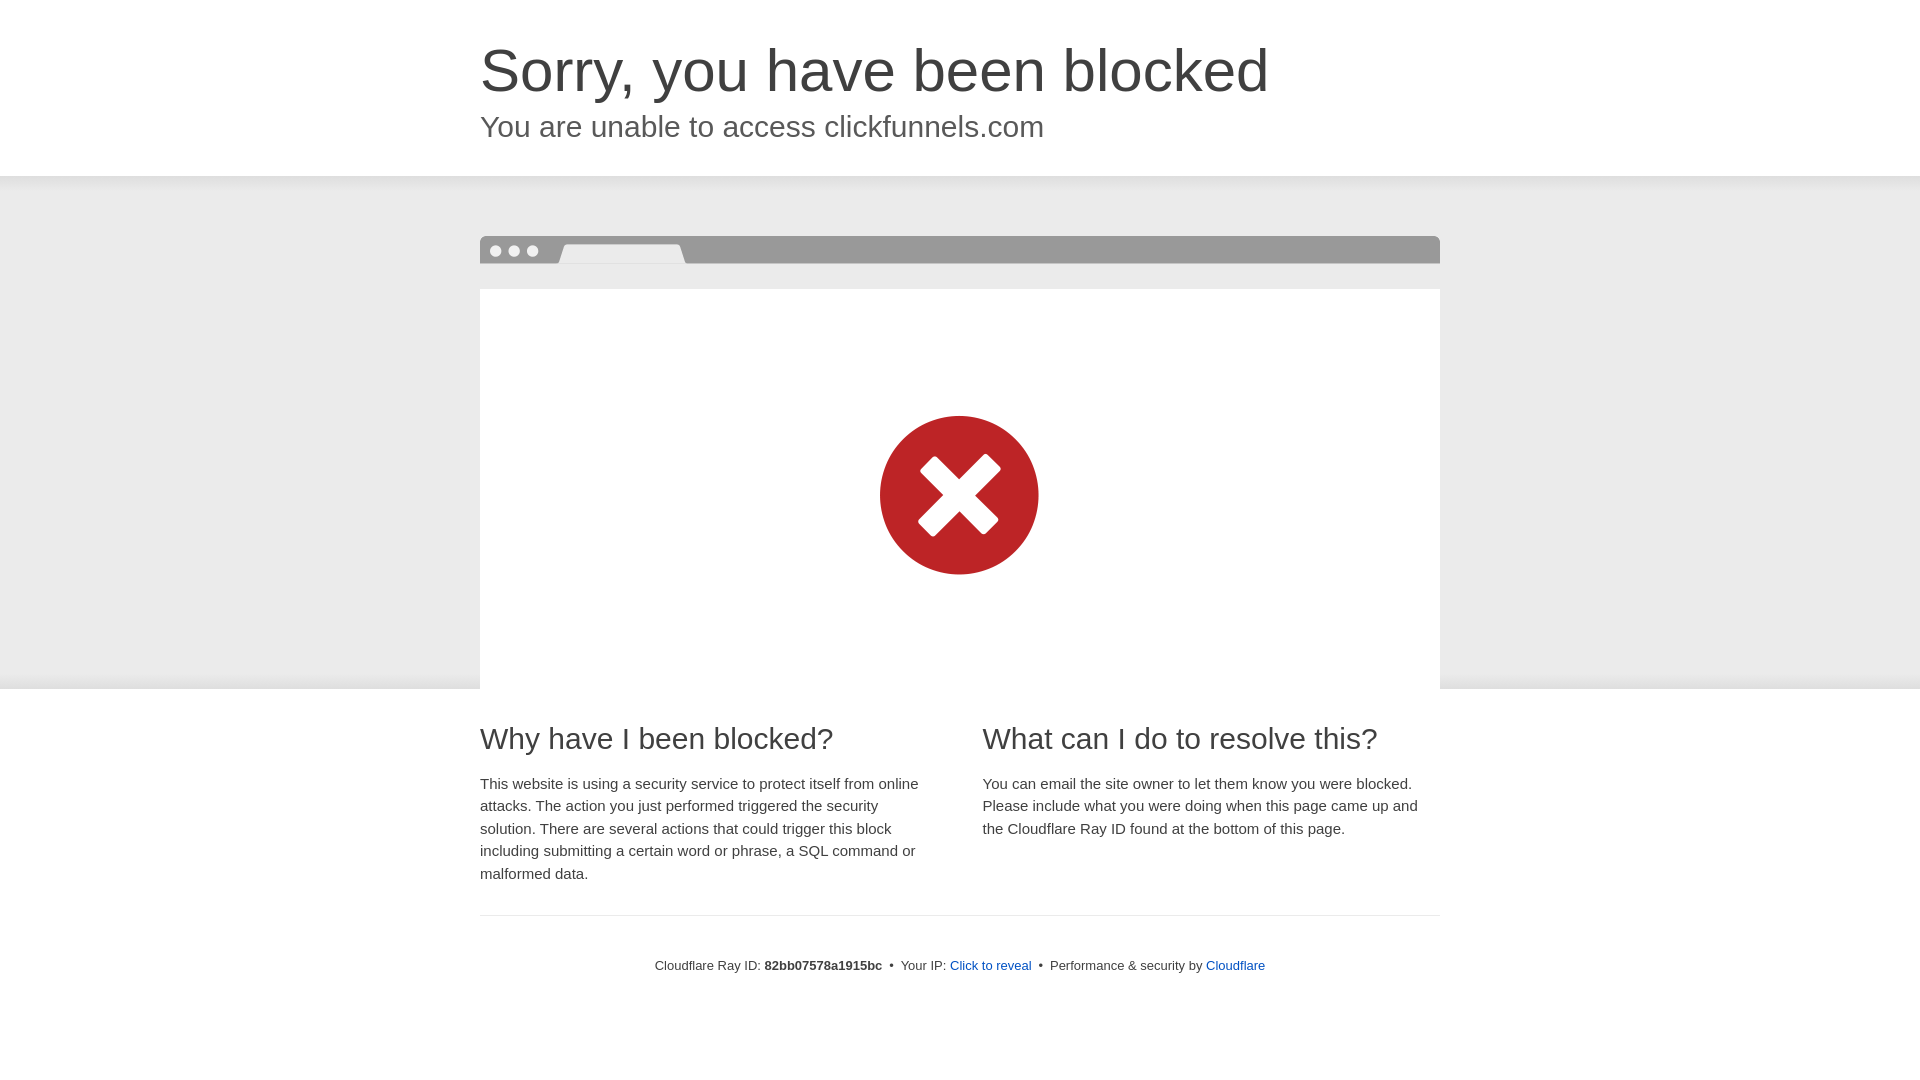 The height and width of the screenshot is (1080, 1920). What do you see at coordinates (991, 966) in the screenshot?
I see `Click to reveal` at bounding box center [991, 966].